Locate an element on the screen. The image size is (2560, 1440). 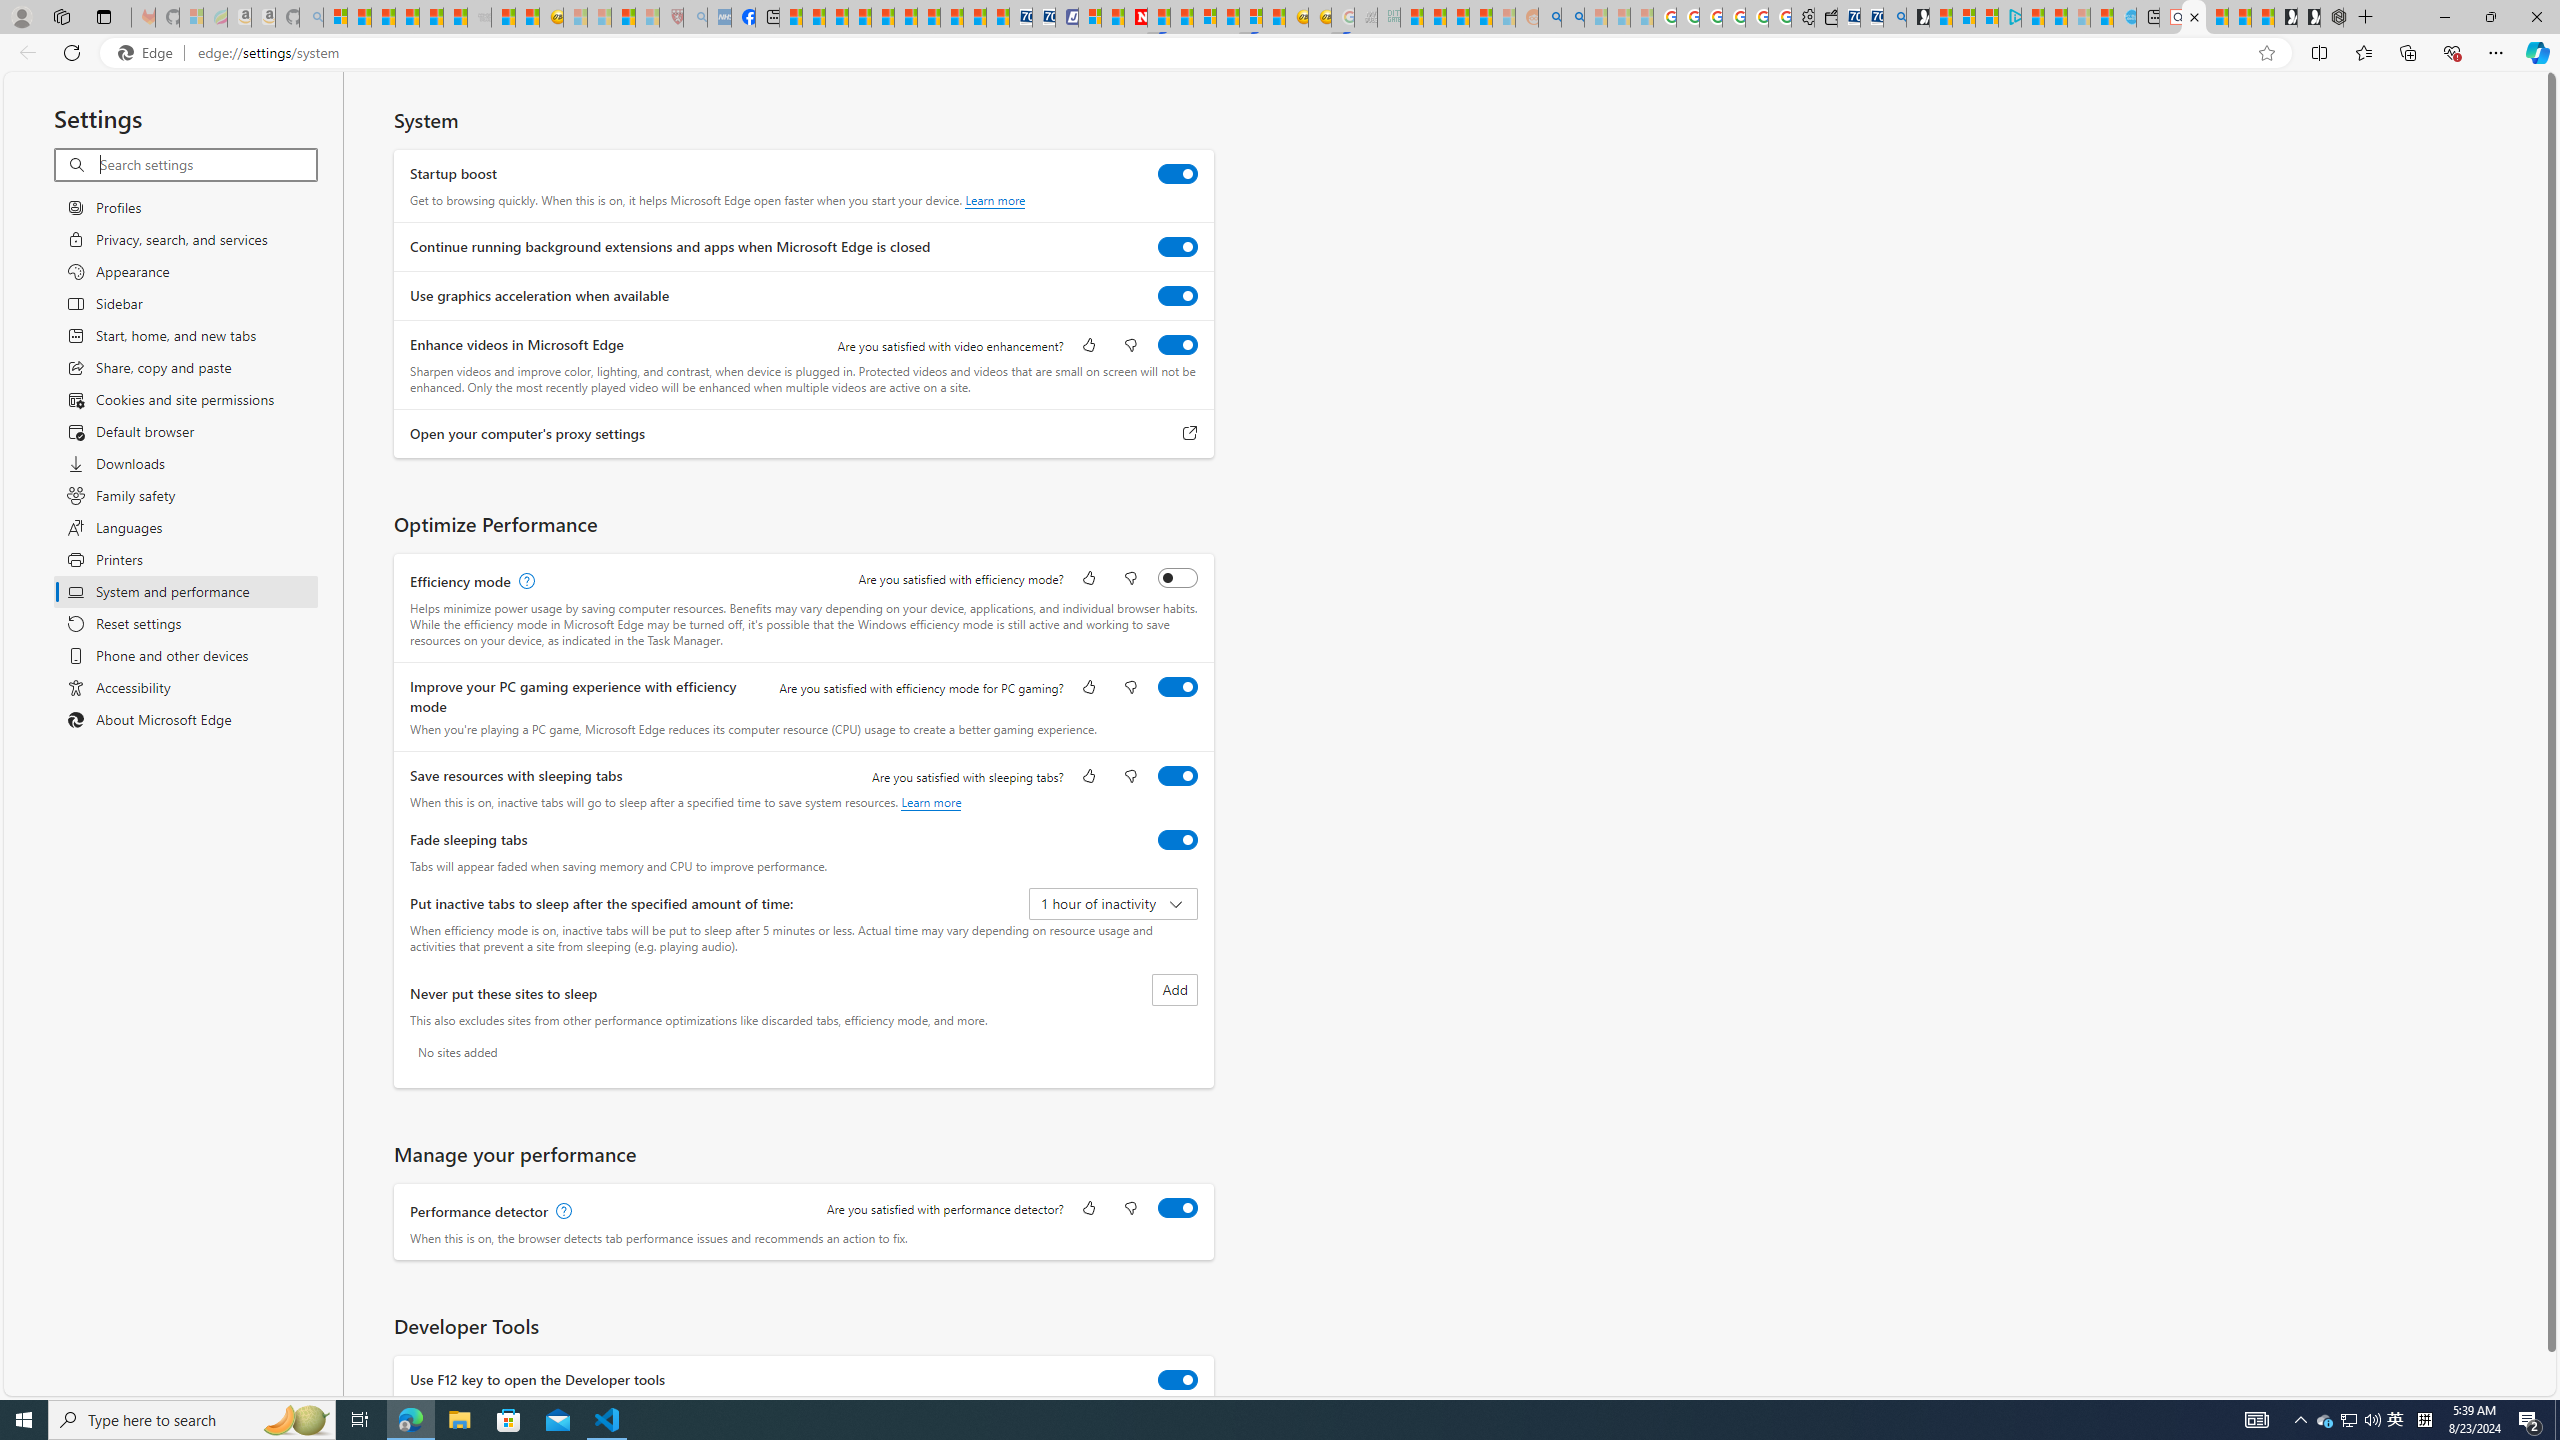
Edge is located at coordinates (149, 53).